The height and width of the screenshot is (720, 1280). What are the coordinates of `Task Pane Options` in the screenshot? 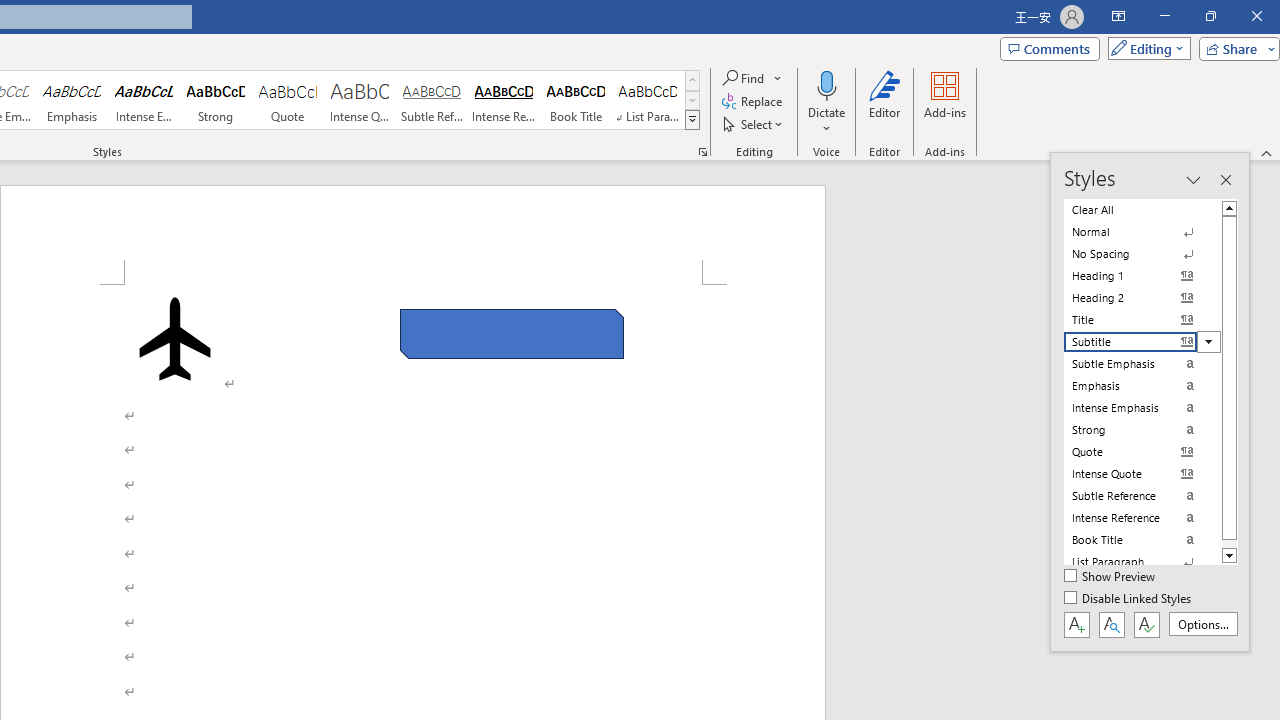 It's located at (1193, 180).